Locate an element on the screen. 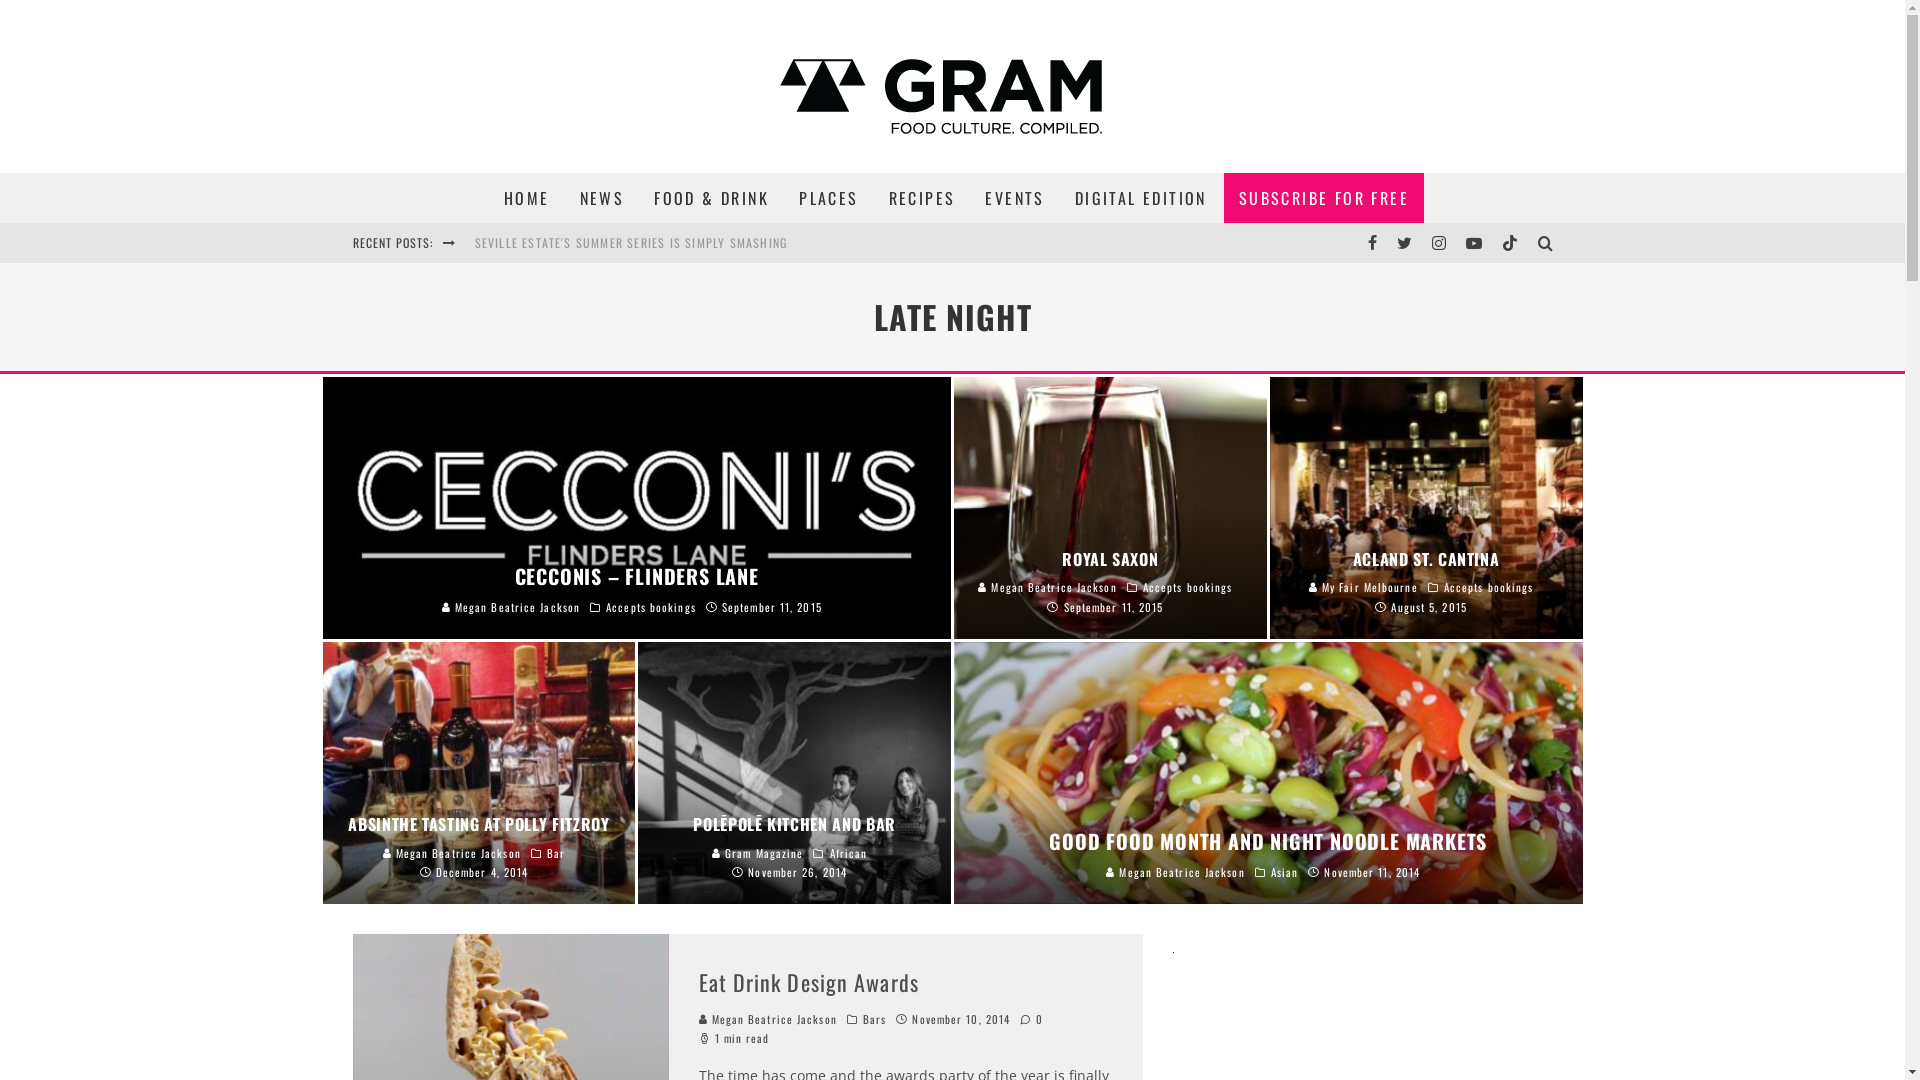  Asian is located at coordinates (1285, 872).